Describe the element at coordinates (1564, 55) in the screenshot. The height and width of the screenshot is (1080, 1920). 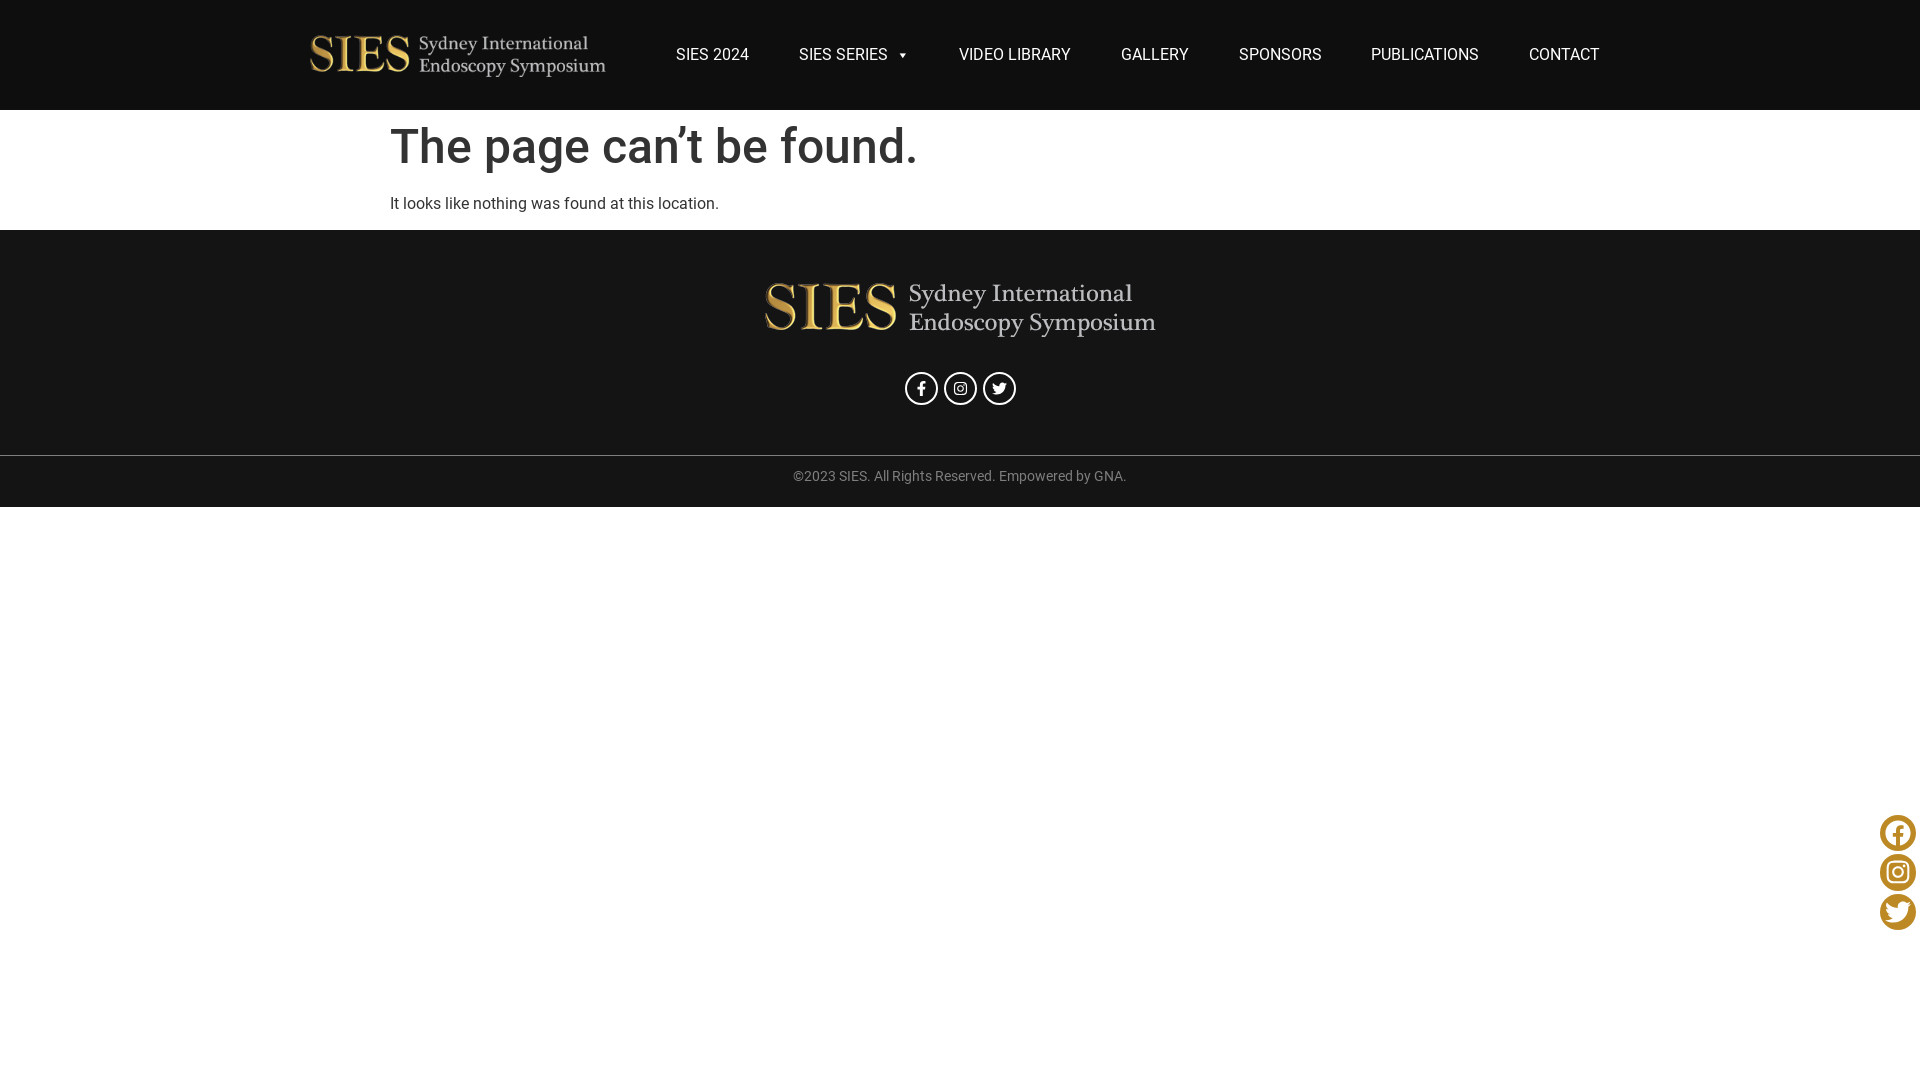
I see `CONTACT` at that location.